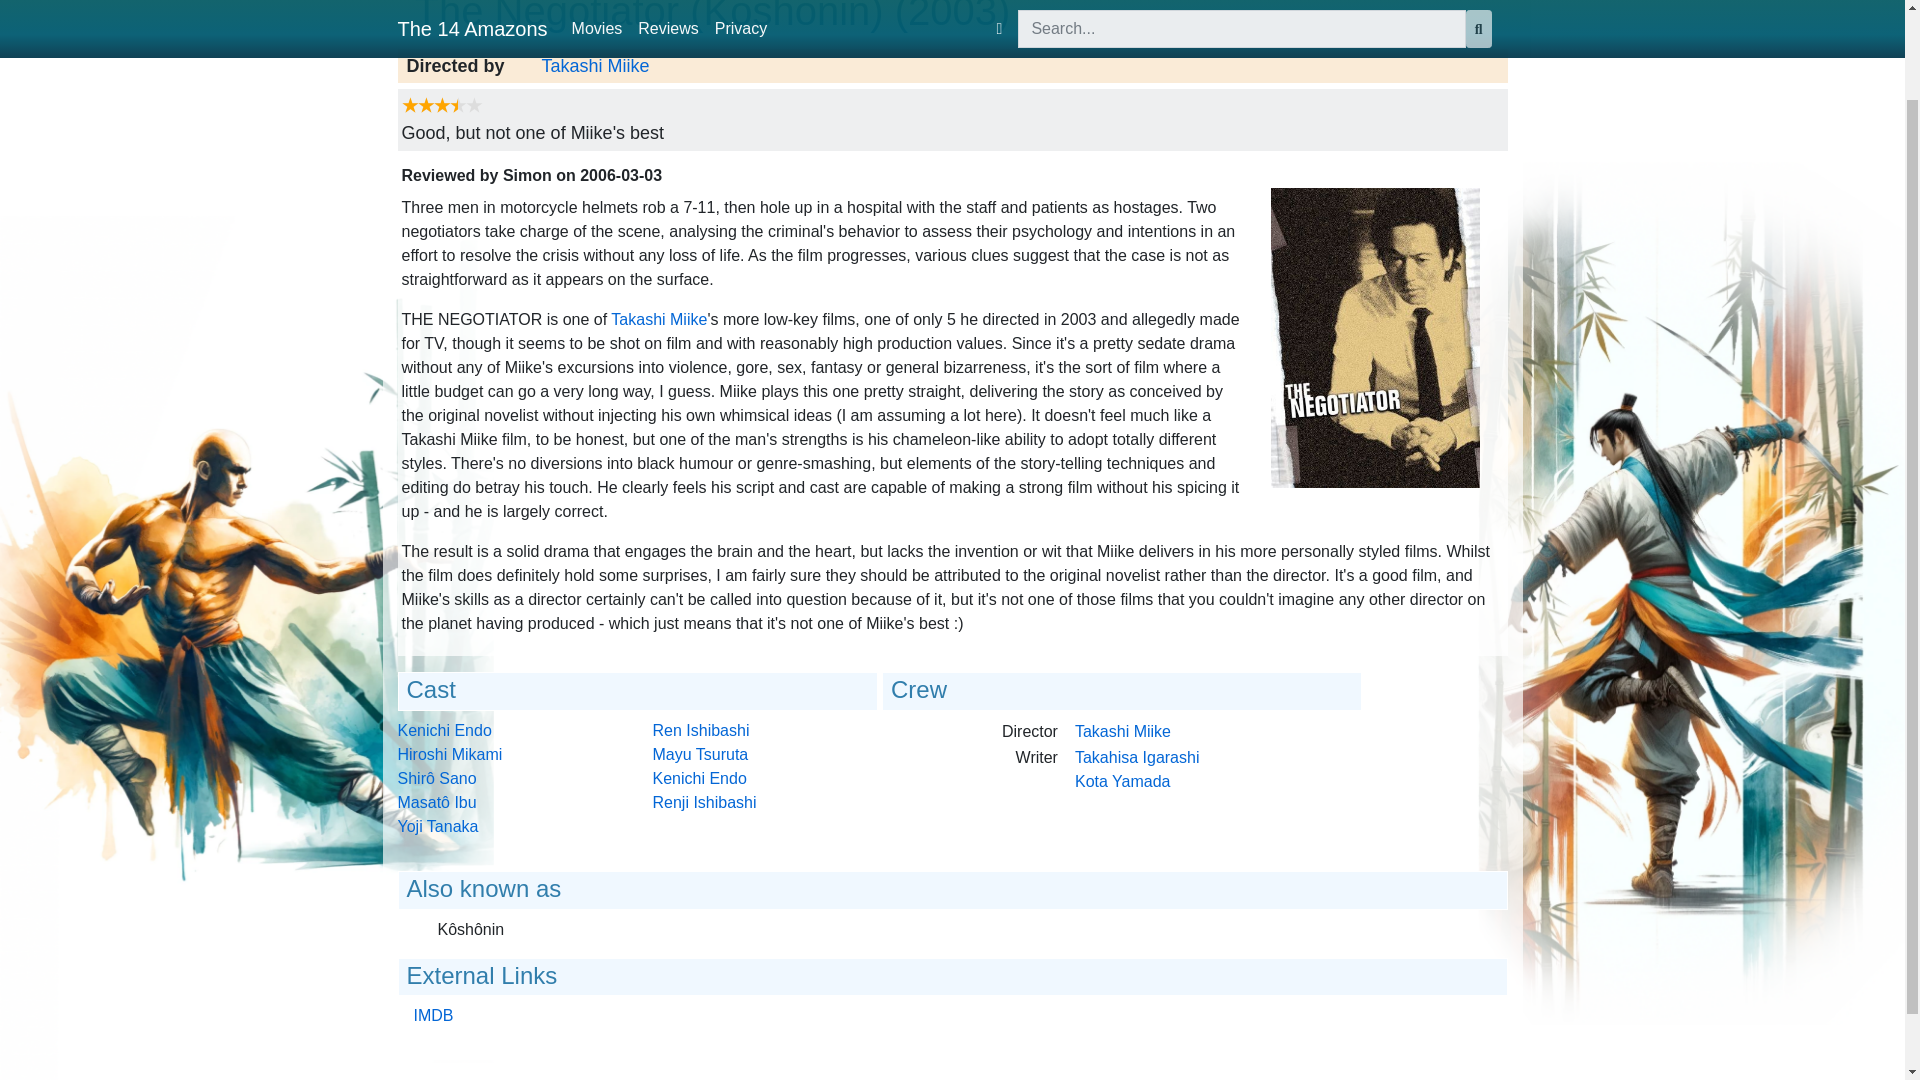 This screenshot has height=1080, width=1920. Describe the element at coordinates (700, 730) in the screenshot. I see `Ren Ishibashi` at that location.